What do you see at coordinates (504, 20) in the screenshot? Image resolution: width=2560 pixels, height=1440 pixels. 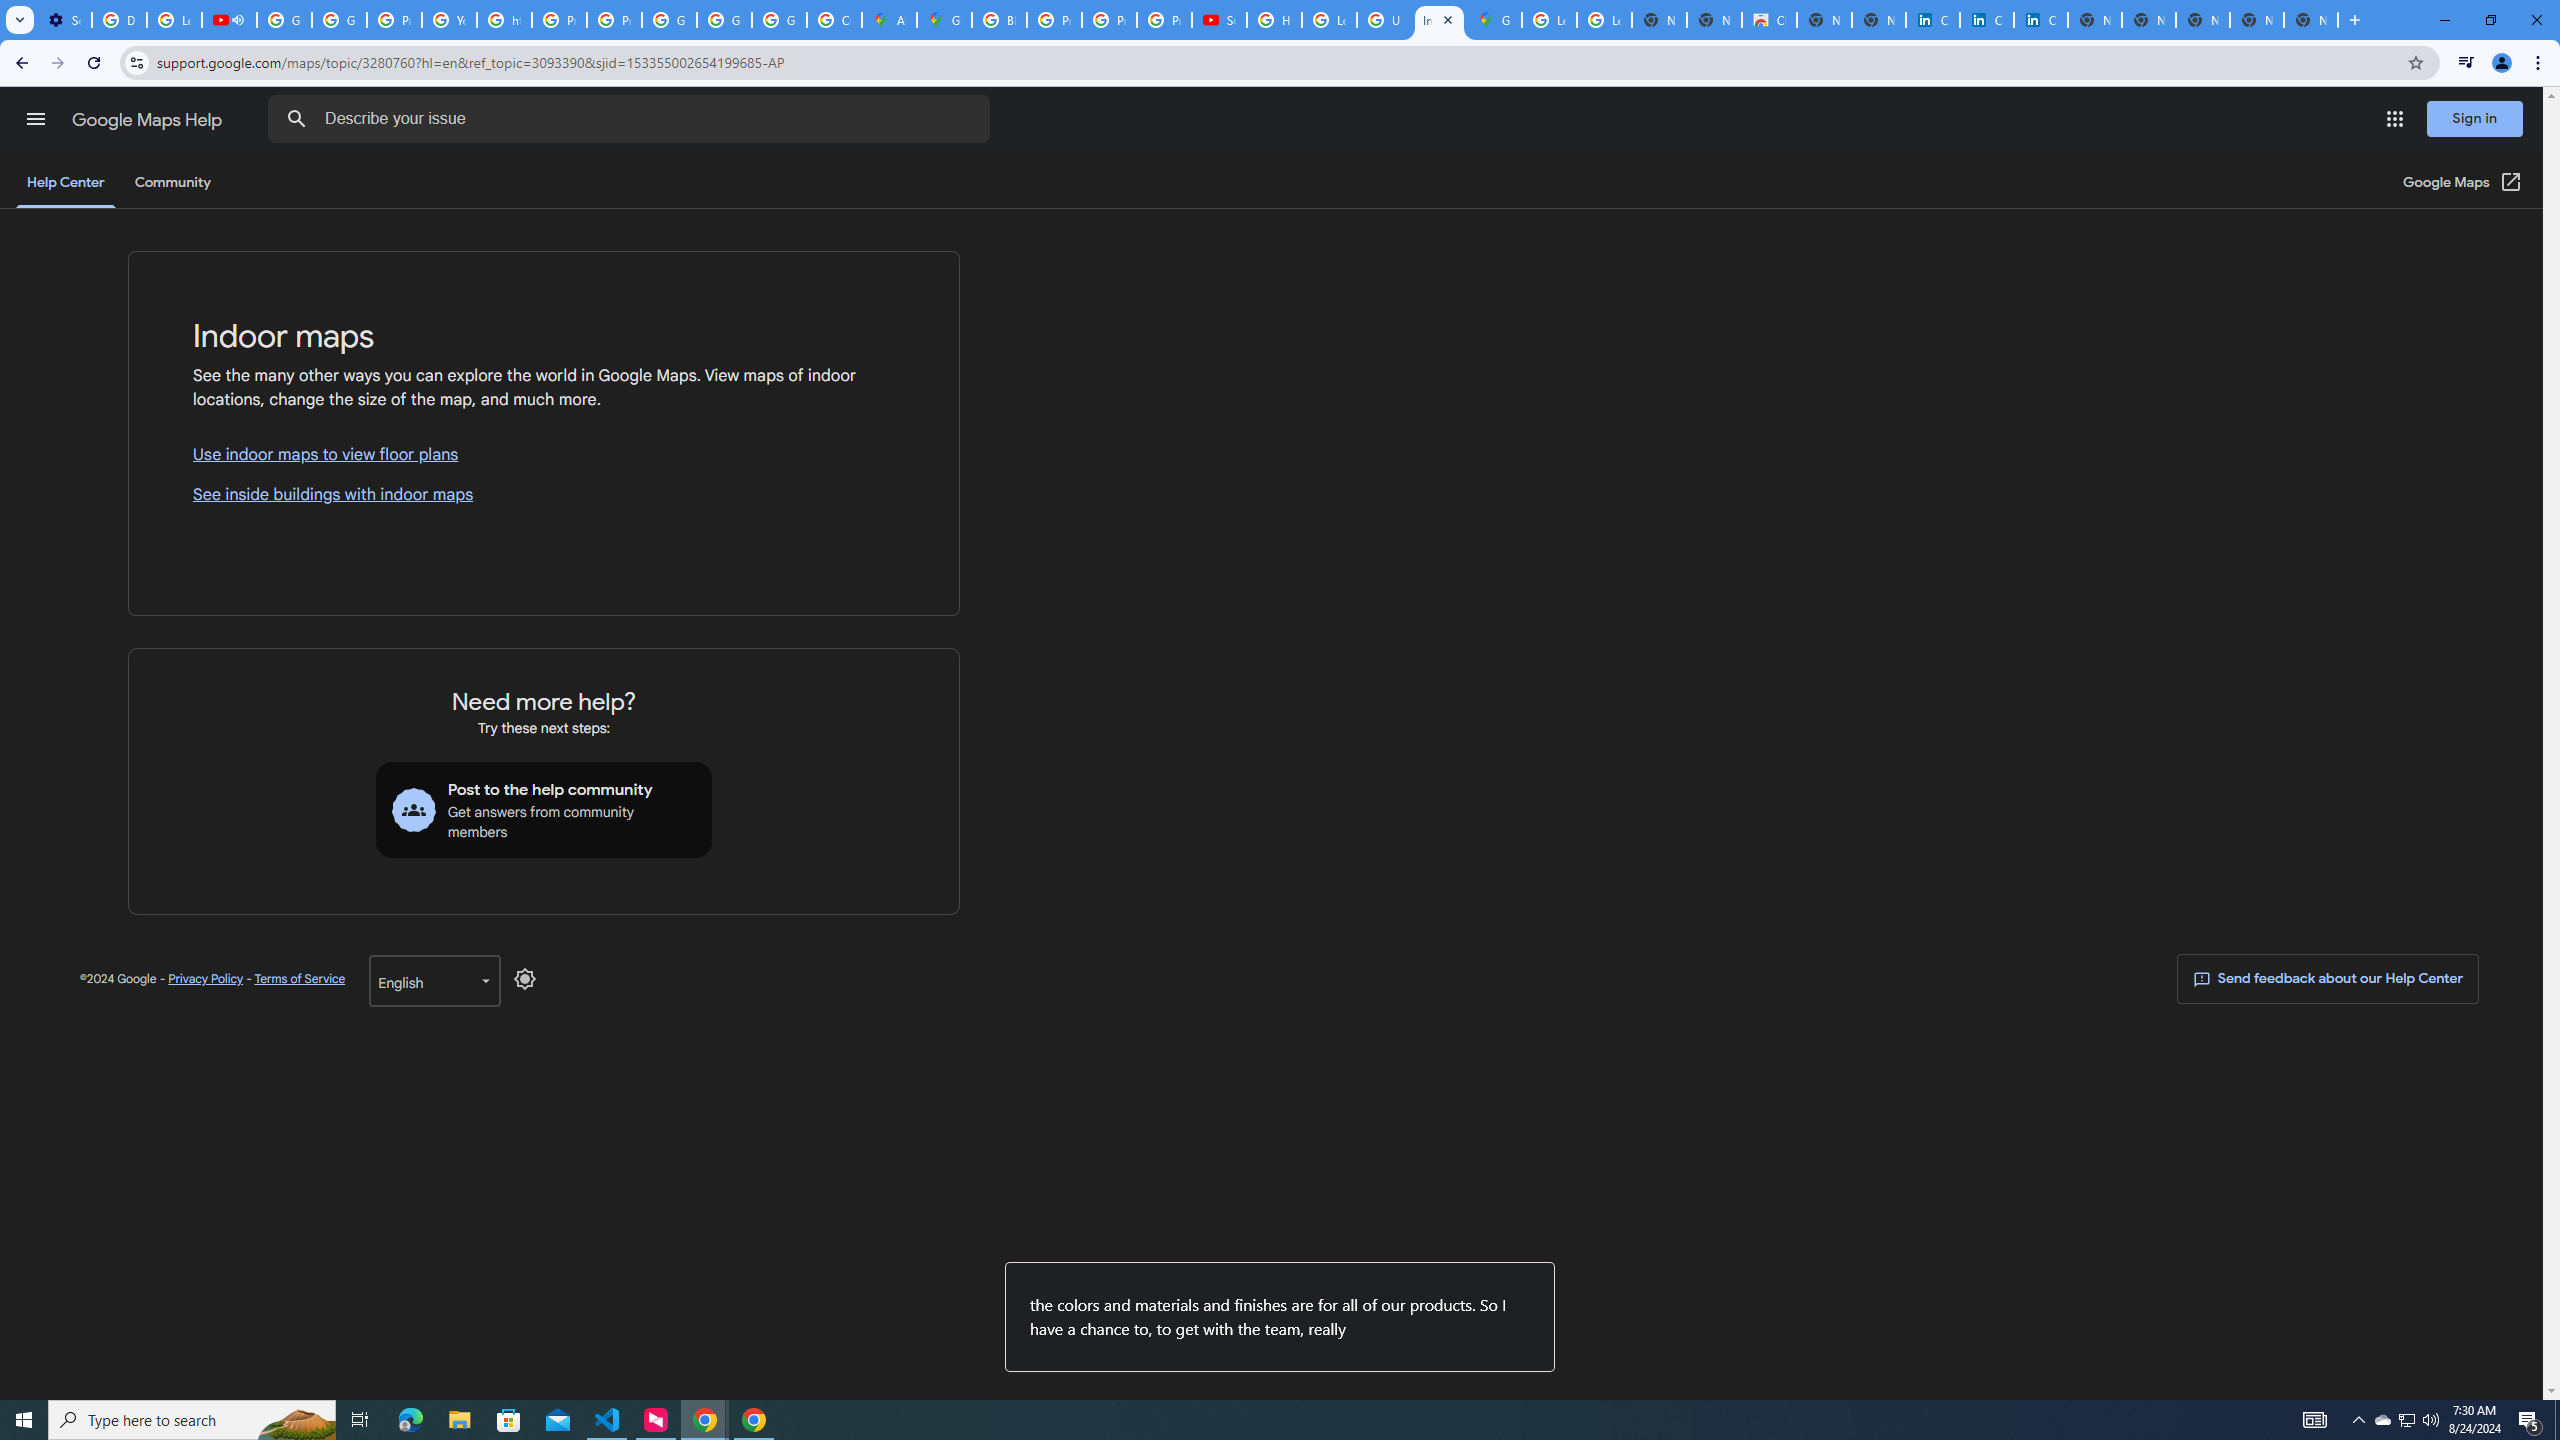 I see `https://scholar.google.com/` at bounding box center [504, 20].